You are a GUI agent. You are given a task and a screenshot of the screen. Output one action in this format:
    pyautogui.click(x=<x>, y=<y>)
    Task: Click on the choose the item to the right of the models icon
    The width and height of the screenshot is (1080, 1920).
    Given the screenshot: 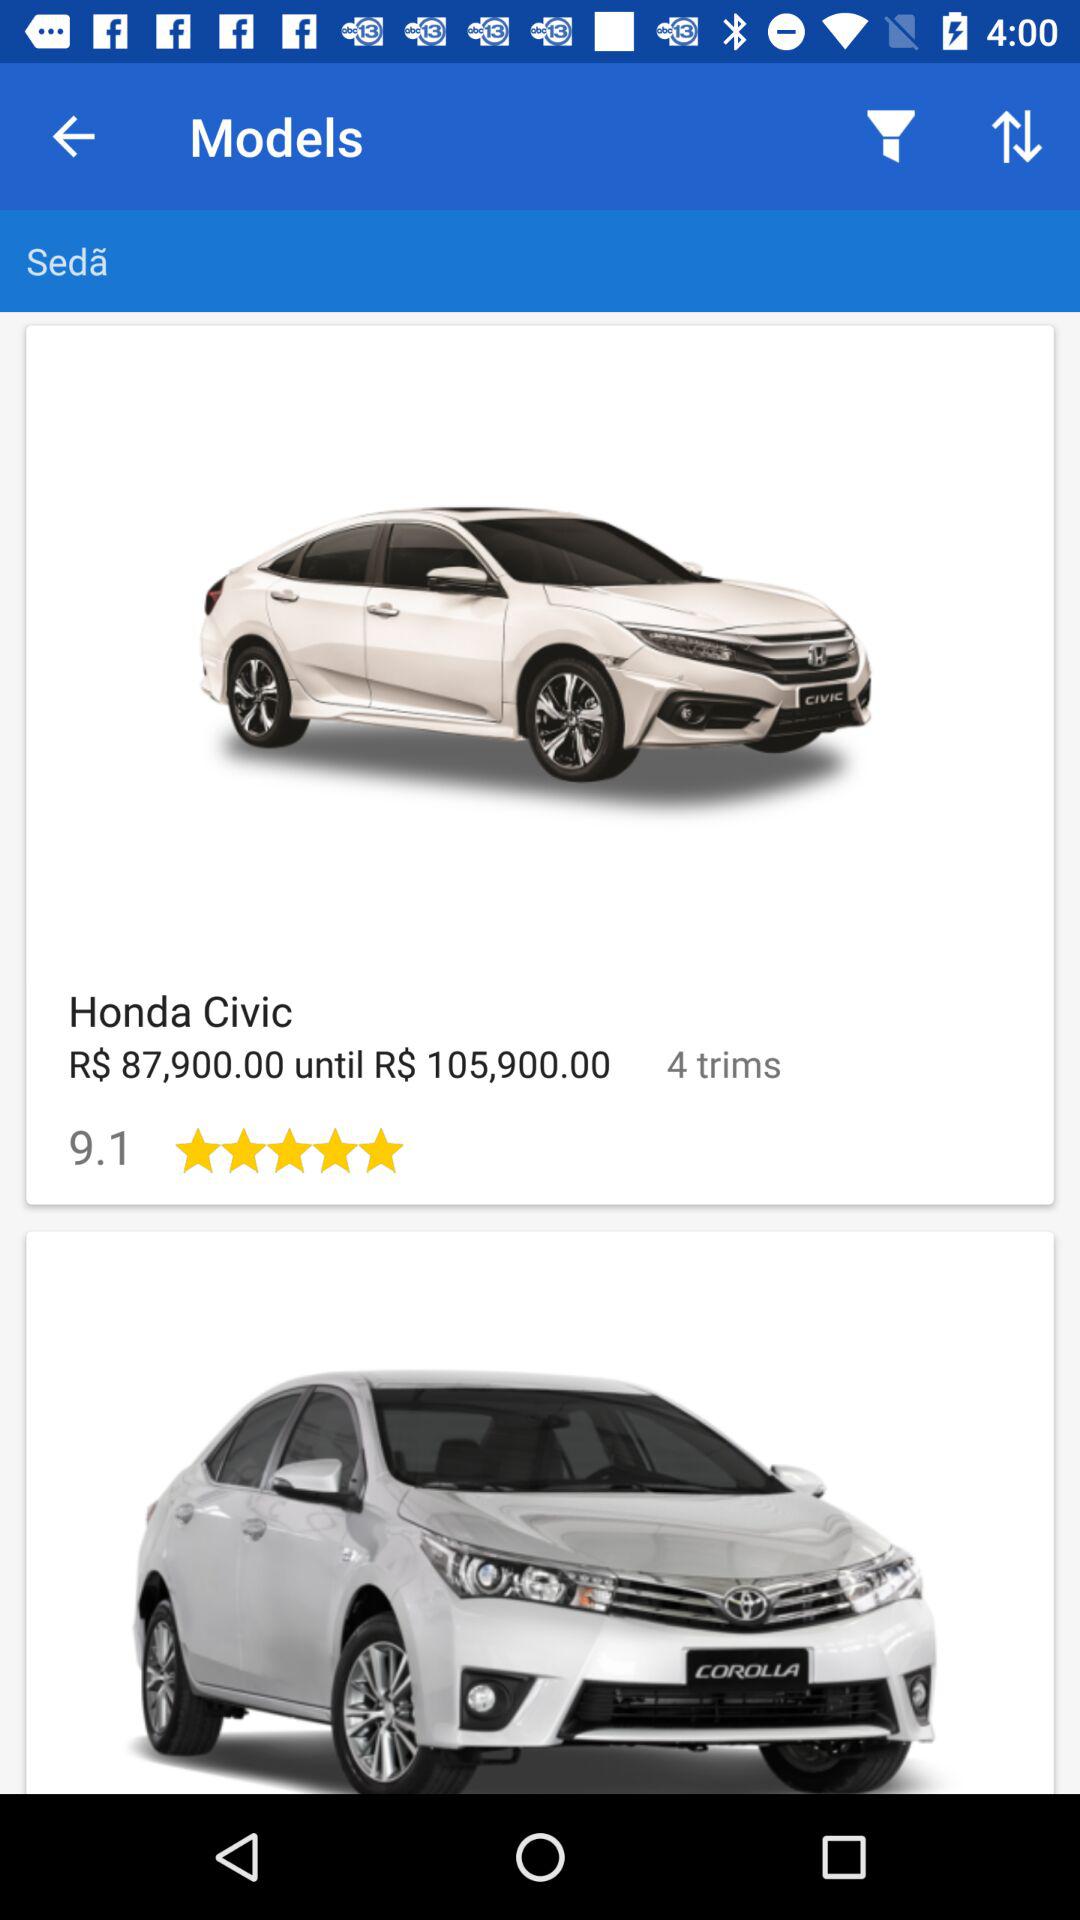 What is the action you would take?
    pyautogui.click(x=890, y=136)
    